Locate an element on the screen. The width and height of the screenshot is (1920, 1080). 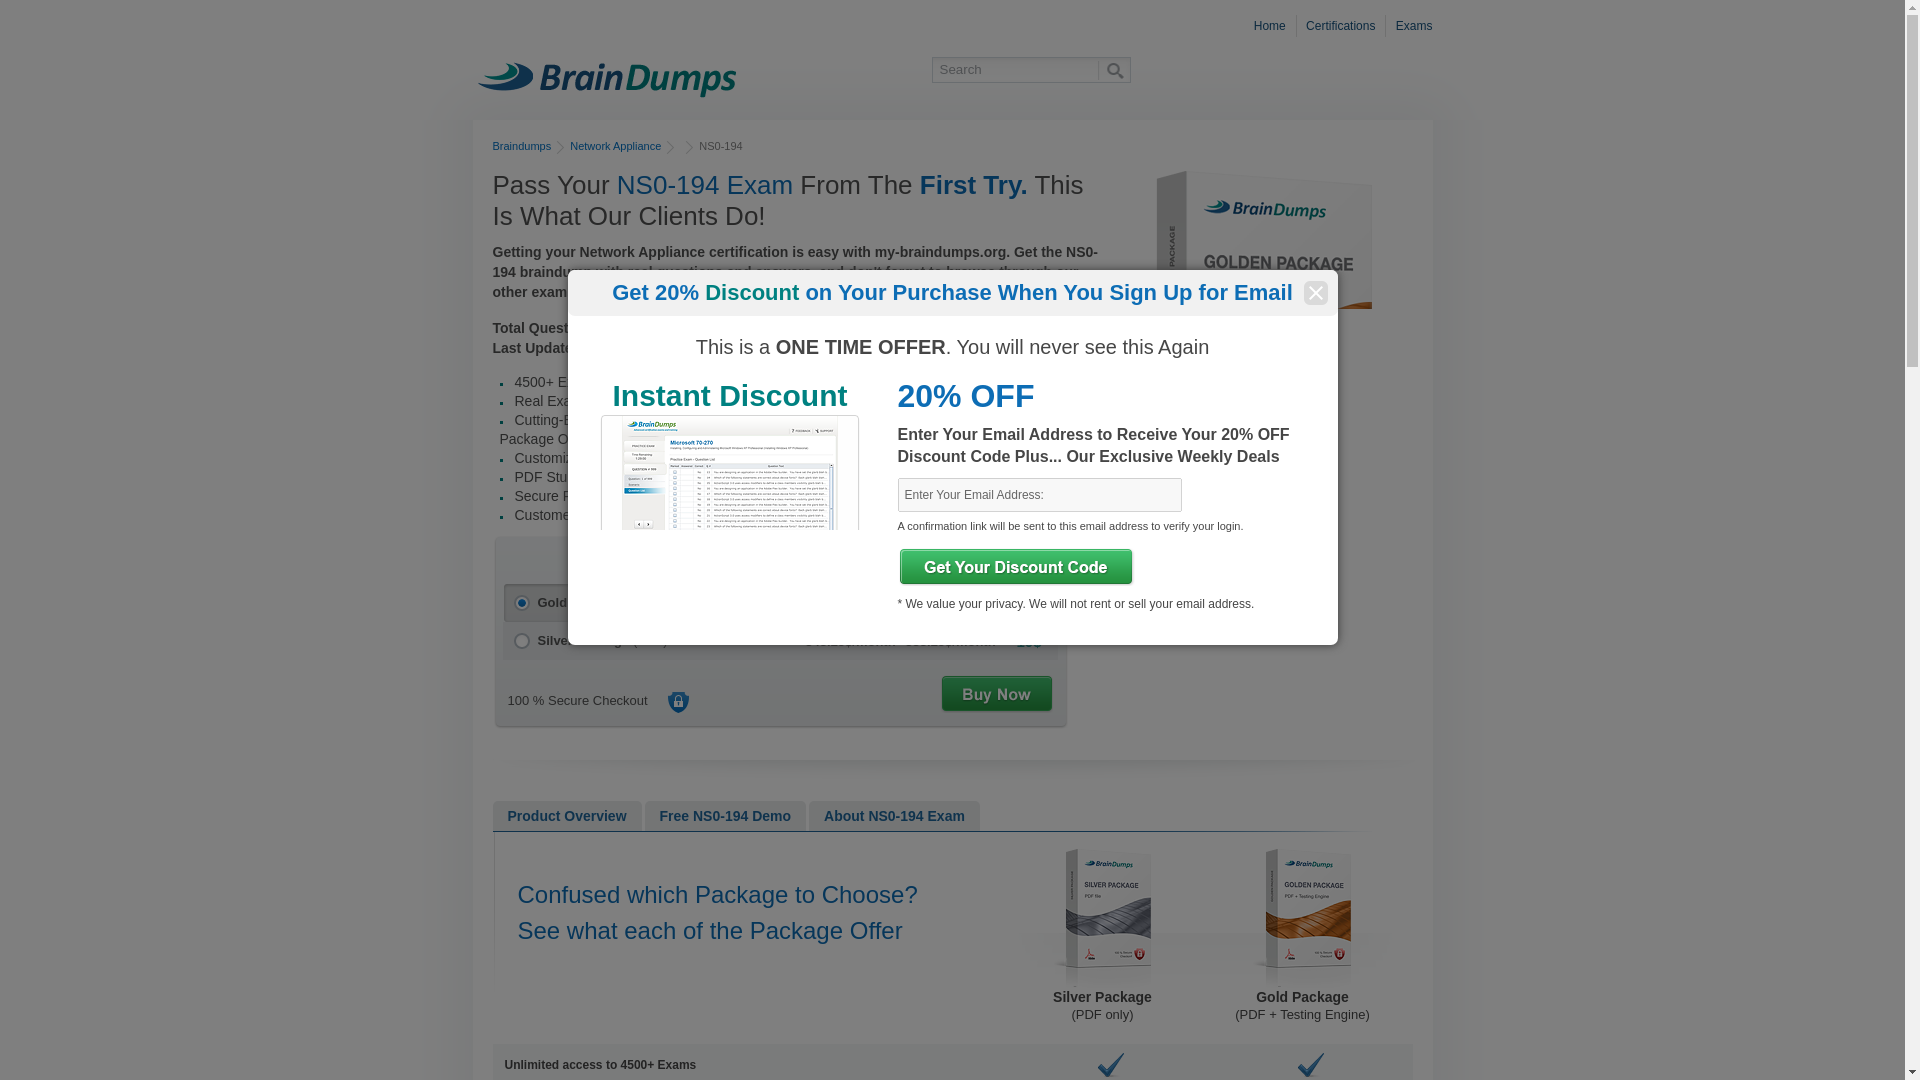
Home is located at coordinates (1272, 26).